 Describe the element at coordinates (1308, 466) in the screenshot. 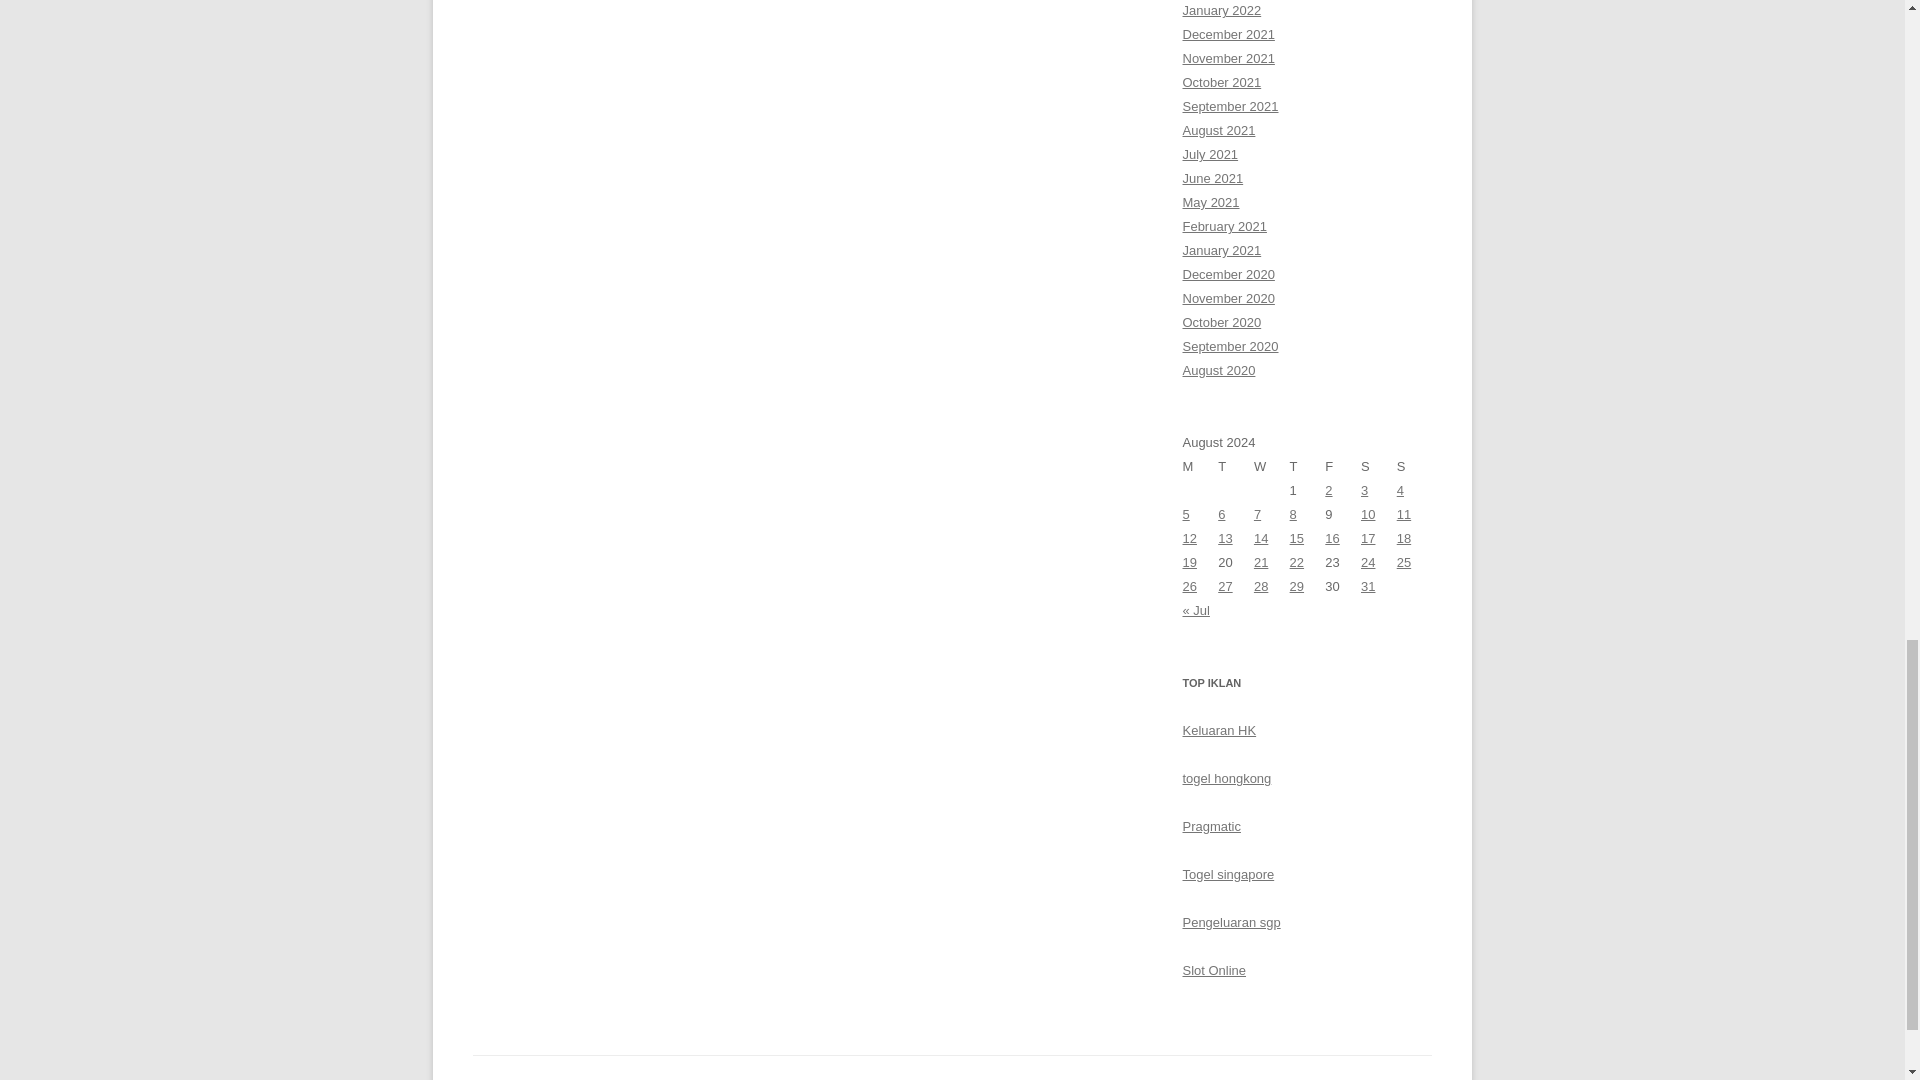

I see `Thursday` at that location.